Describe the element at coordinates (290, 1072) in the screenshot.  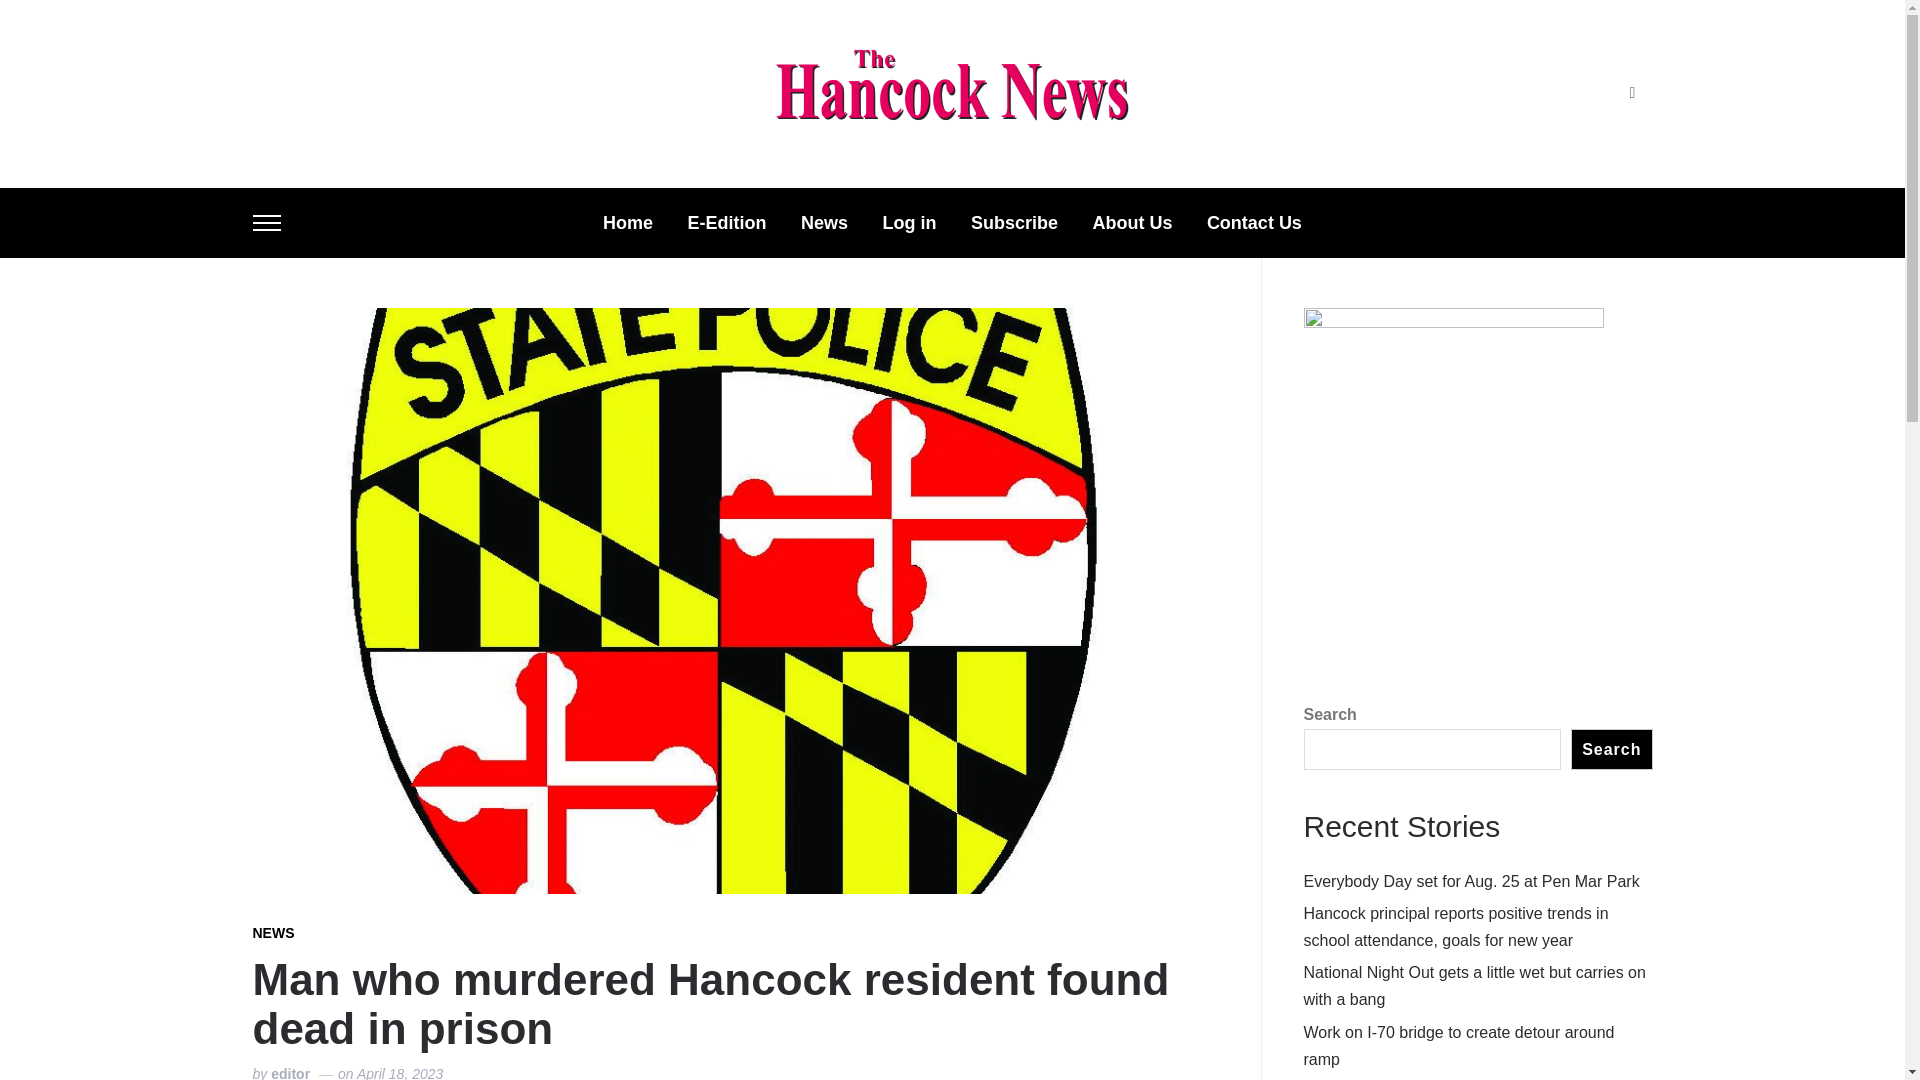
I see `Posts by editor` at that location.